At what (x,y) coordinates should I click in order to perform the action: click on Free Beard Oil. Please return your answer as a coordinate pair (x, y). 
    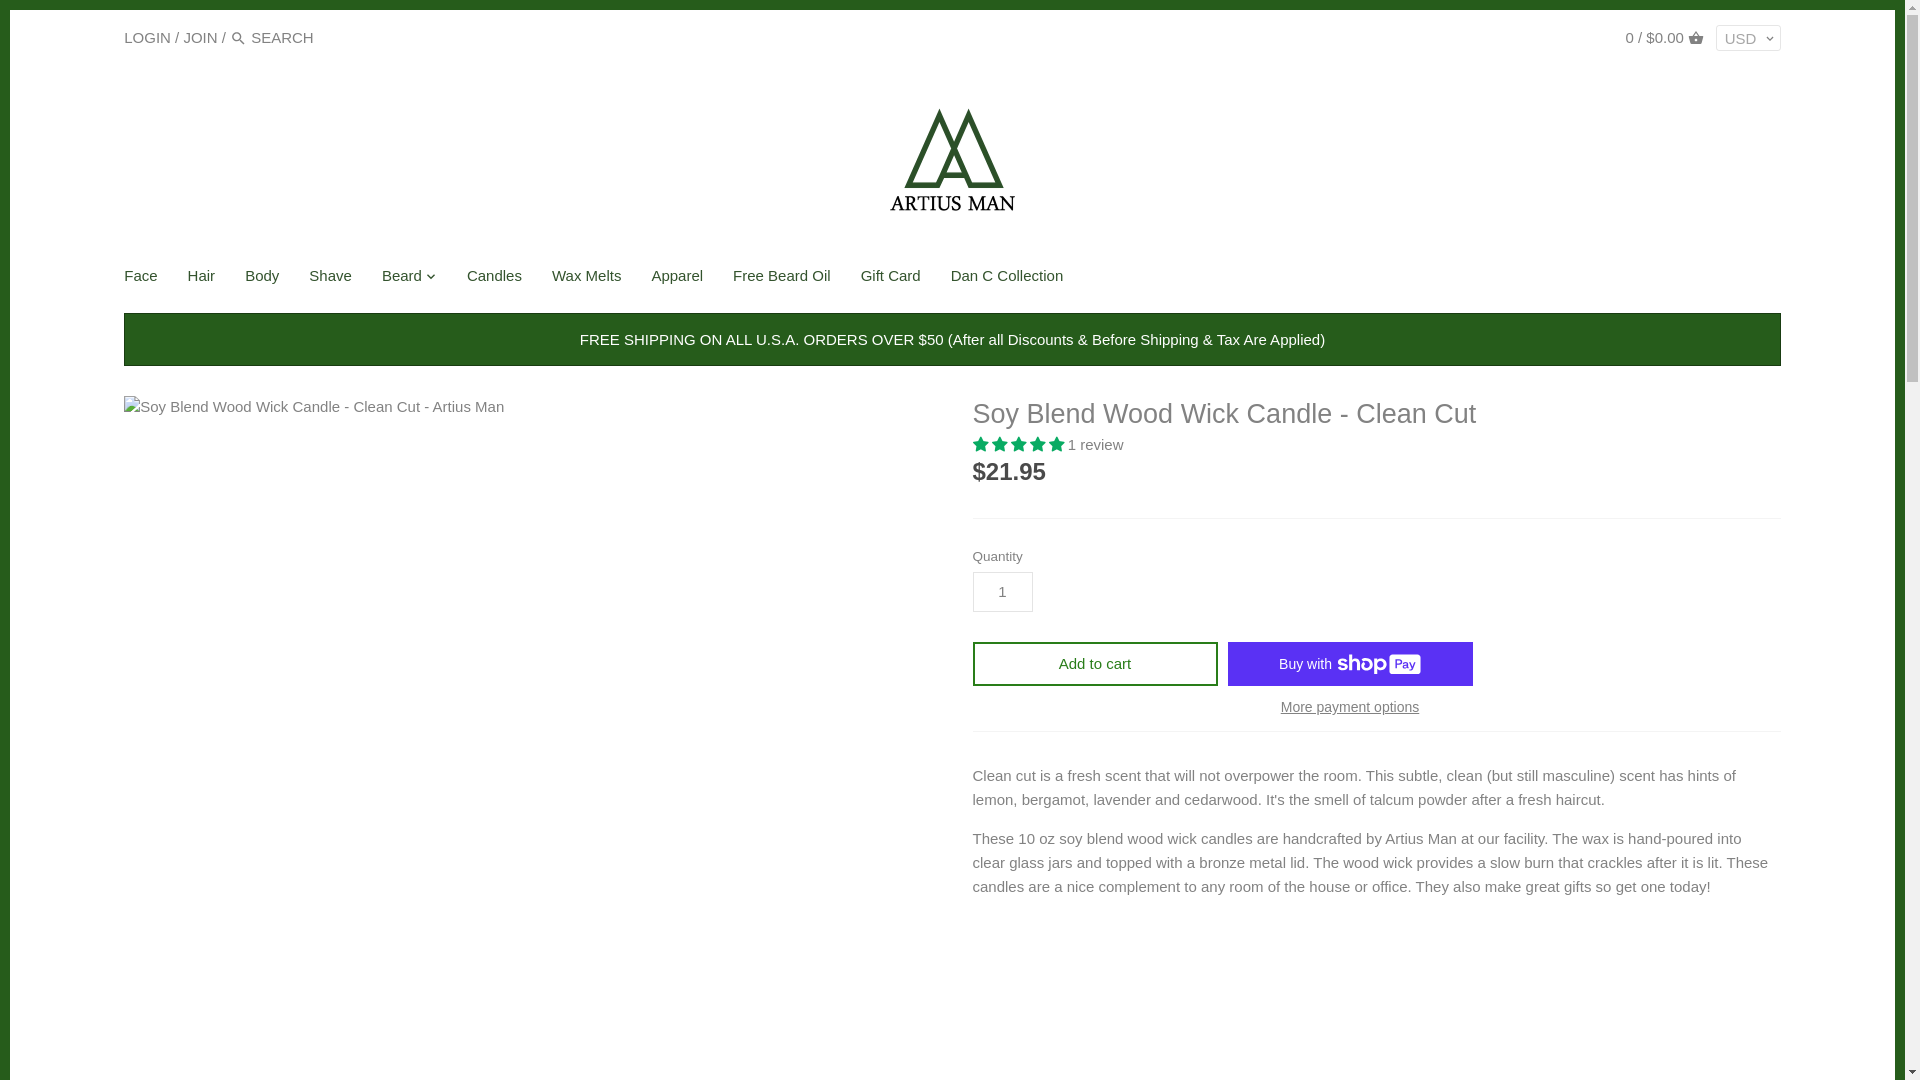
    Looking at the image, I should click on (782, 279).